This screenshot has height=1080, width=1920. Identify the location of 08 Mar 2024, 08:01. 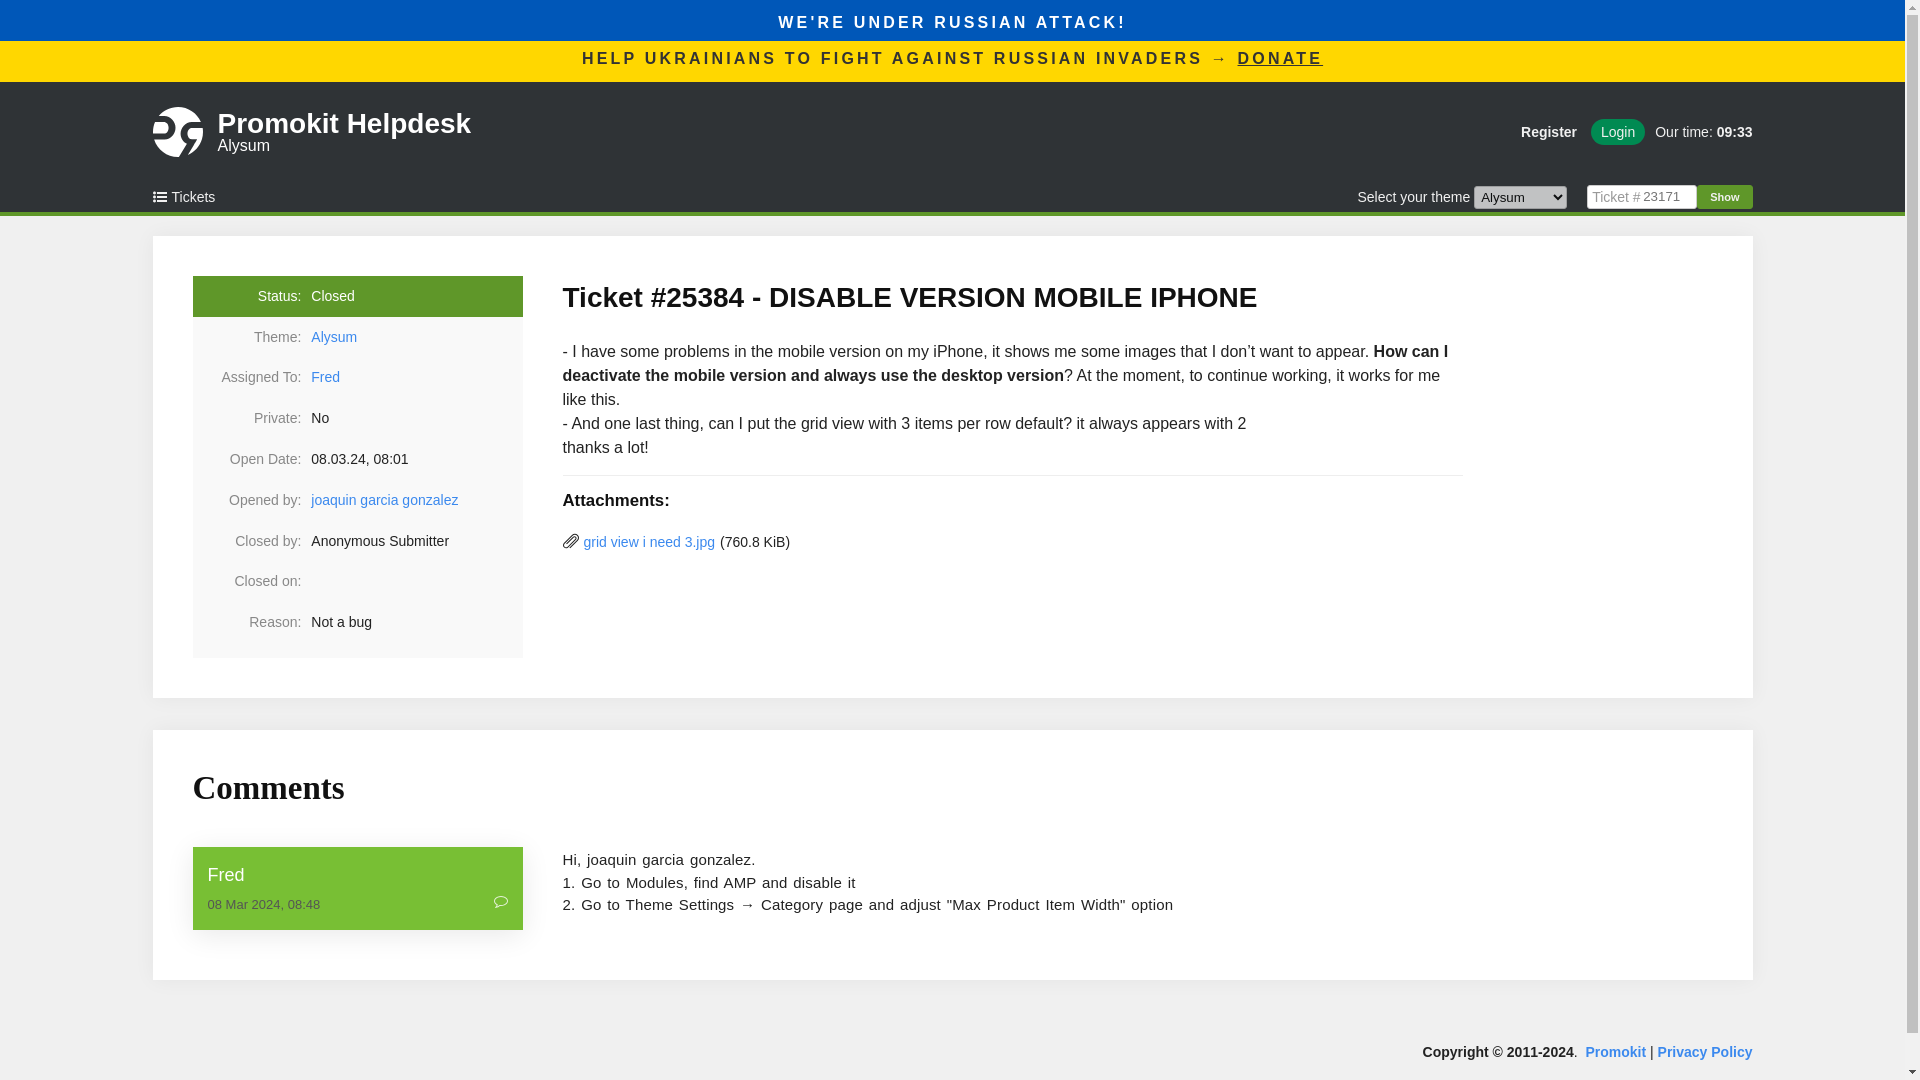
(358, 874).